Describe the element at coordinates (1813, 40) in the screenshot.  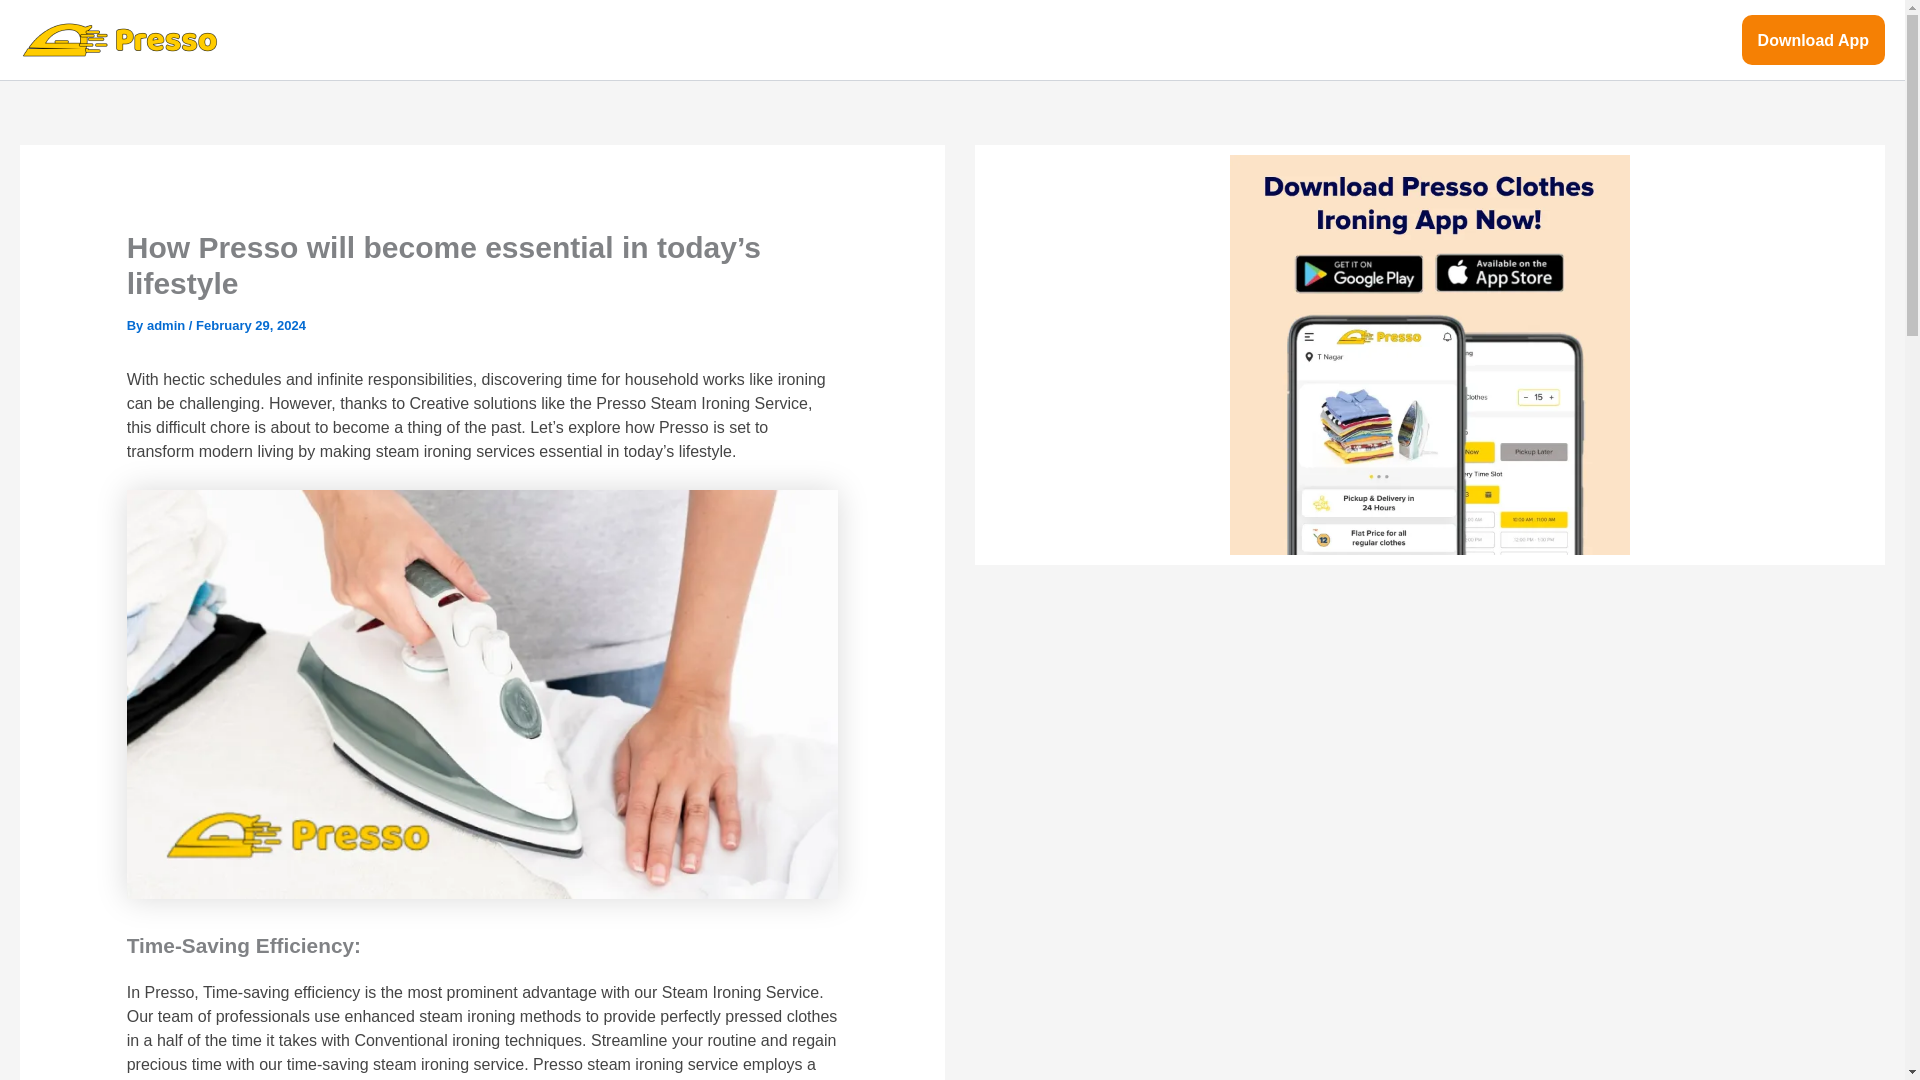
I see `Download App` at that location.